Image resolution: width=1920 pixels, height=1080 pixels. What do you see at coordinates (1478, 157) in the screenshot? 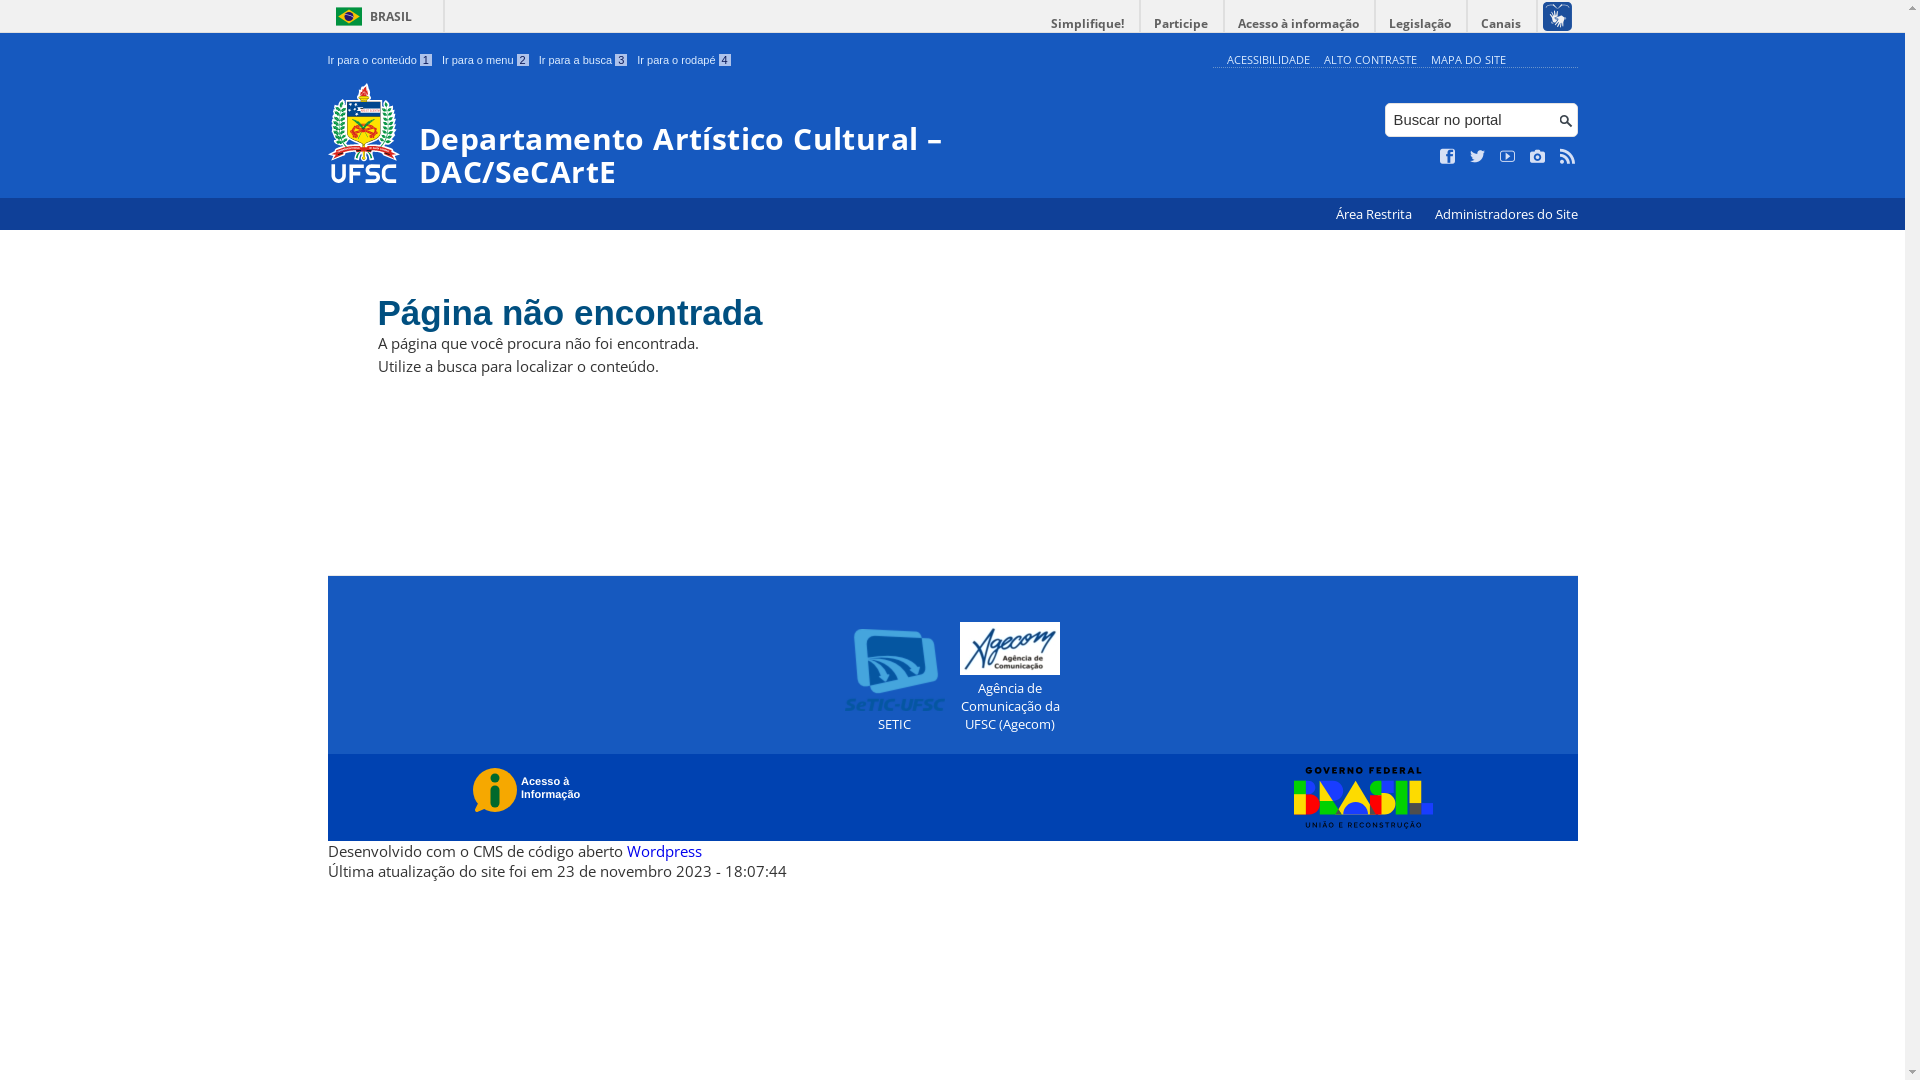
I see `Siga no Twitter` at bounding box center [1478, 157].